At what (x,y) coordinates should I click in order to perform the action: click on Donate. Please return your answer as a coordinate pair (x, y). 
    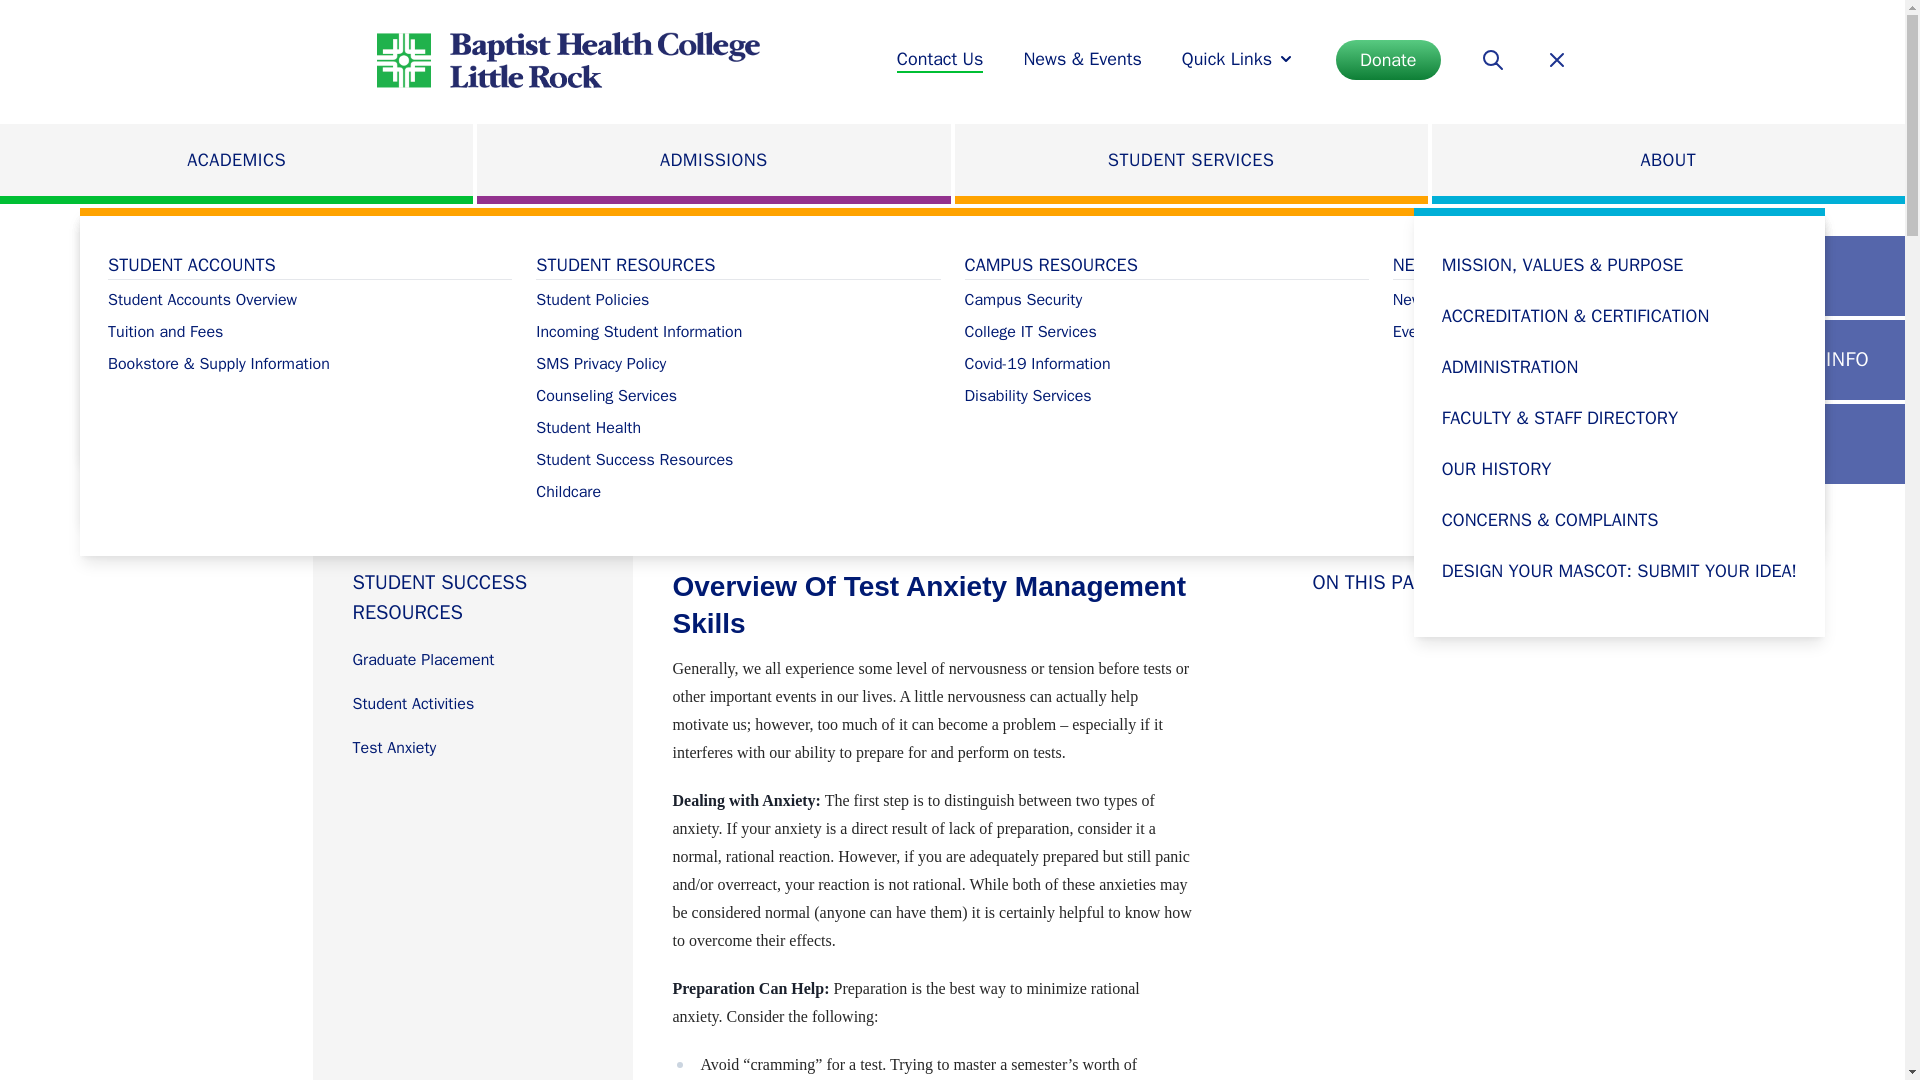
    Looking at the image, I should click on (1388, 59).